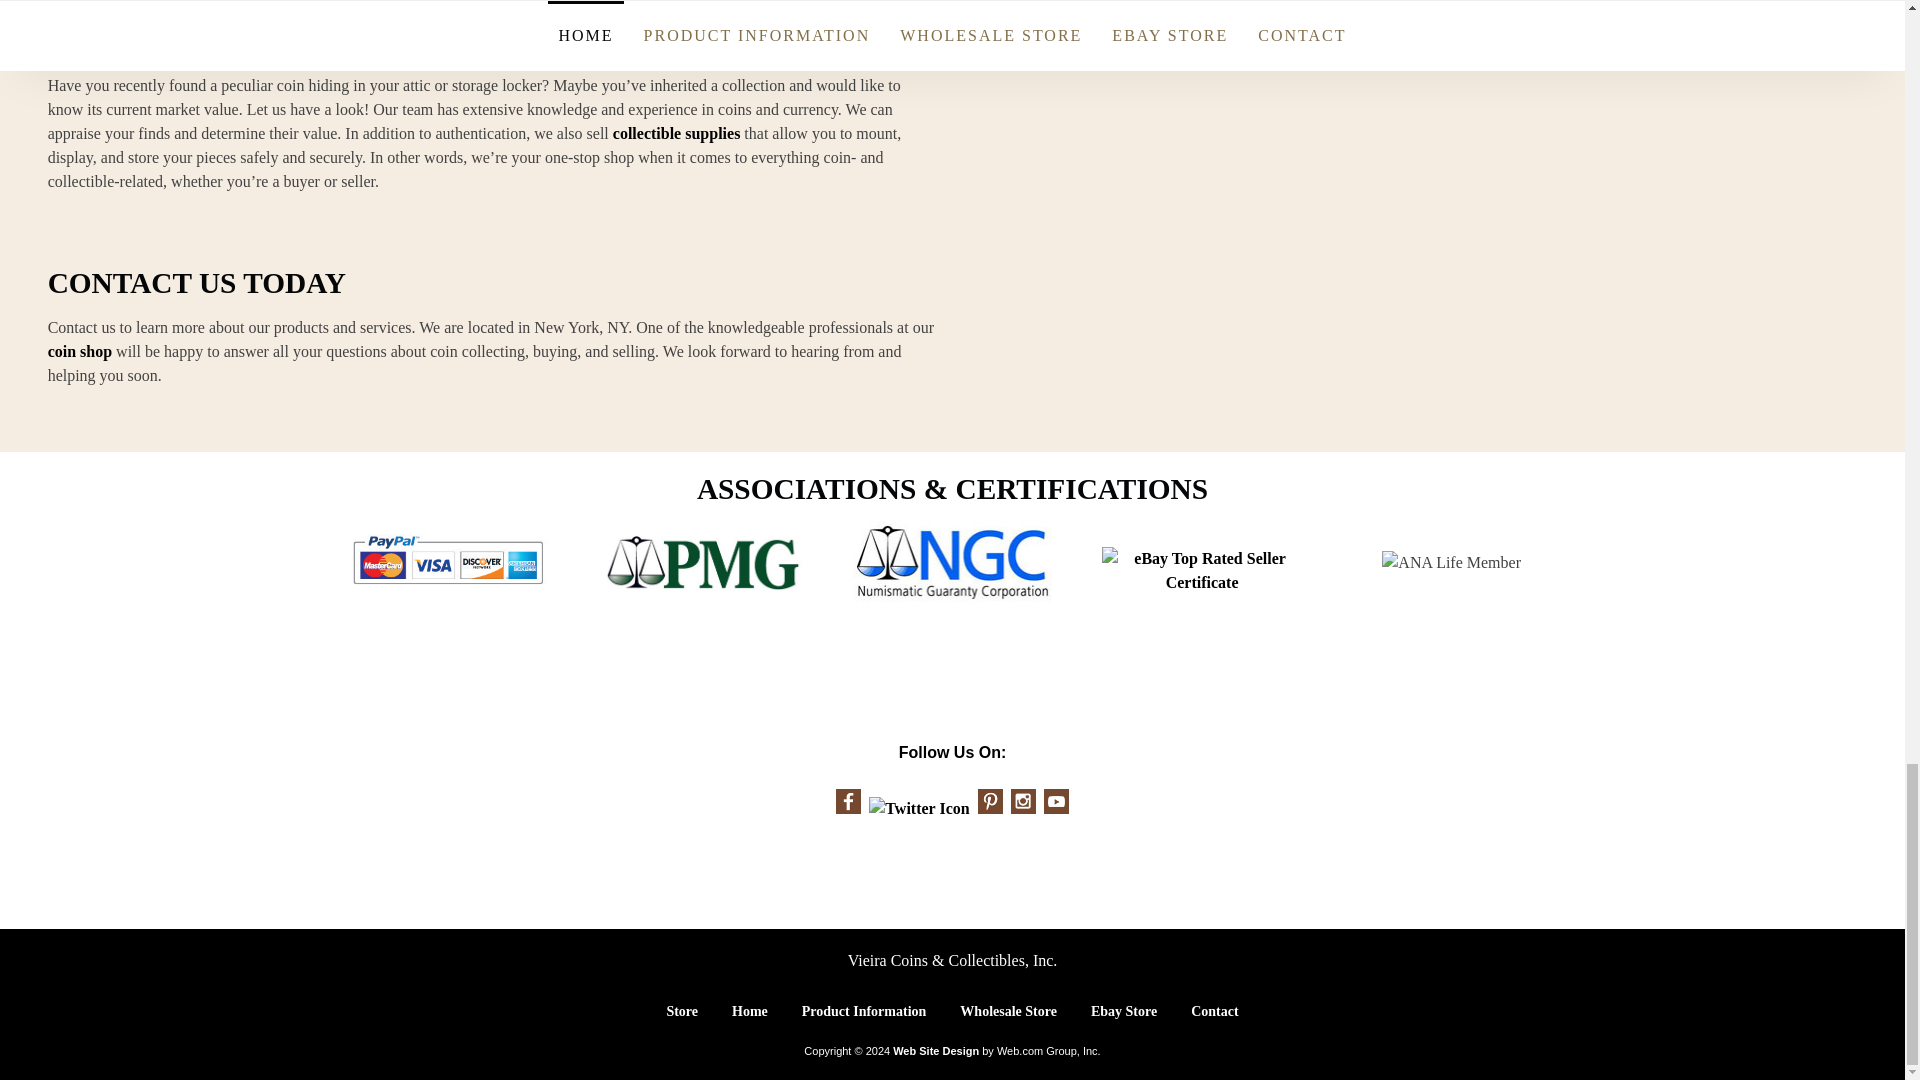 The width and height of the screenshot is (1920, 1080). What do you see at coordinates (952, 562) in the screenshot?
I see `Numismatic Guaranty Corporation` at bounding box center [952, 562].